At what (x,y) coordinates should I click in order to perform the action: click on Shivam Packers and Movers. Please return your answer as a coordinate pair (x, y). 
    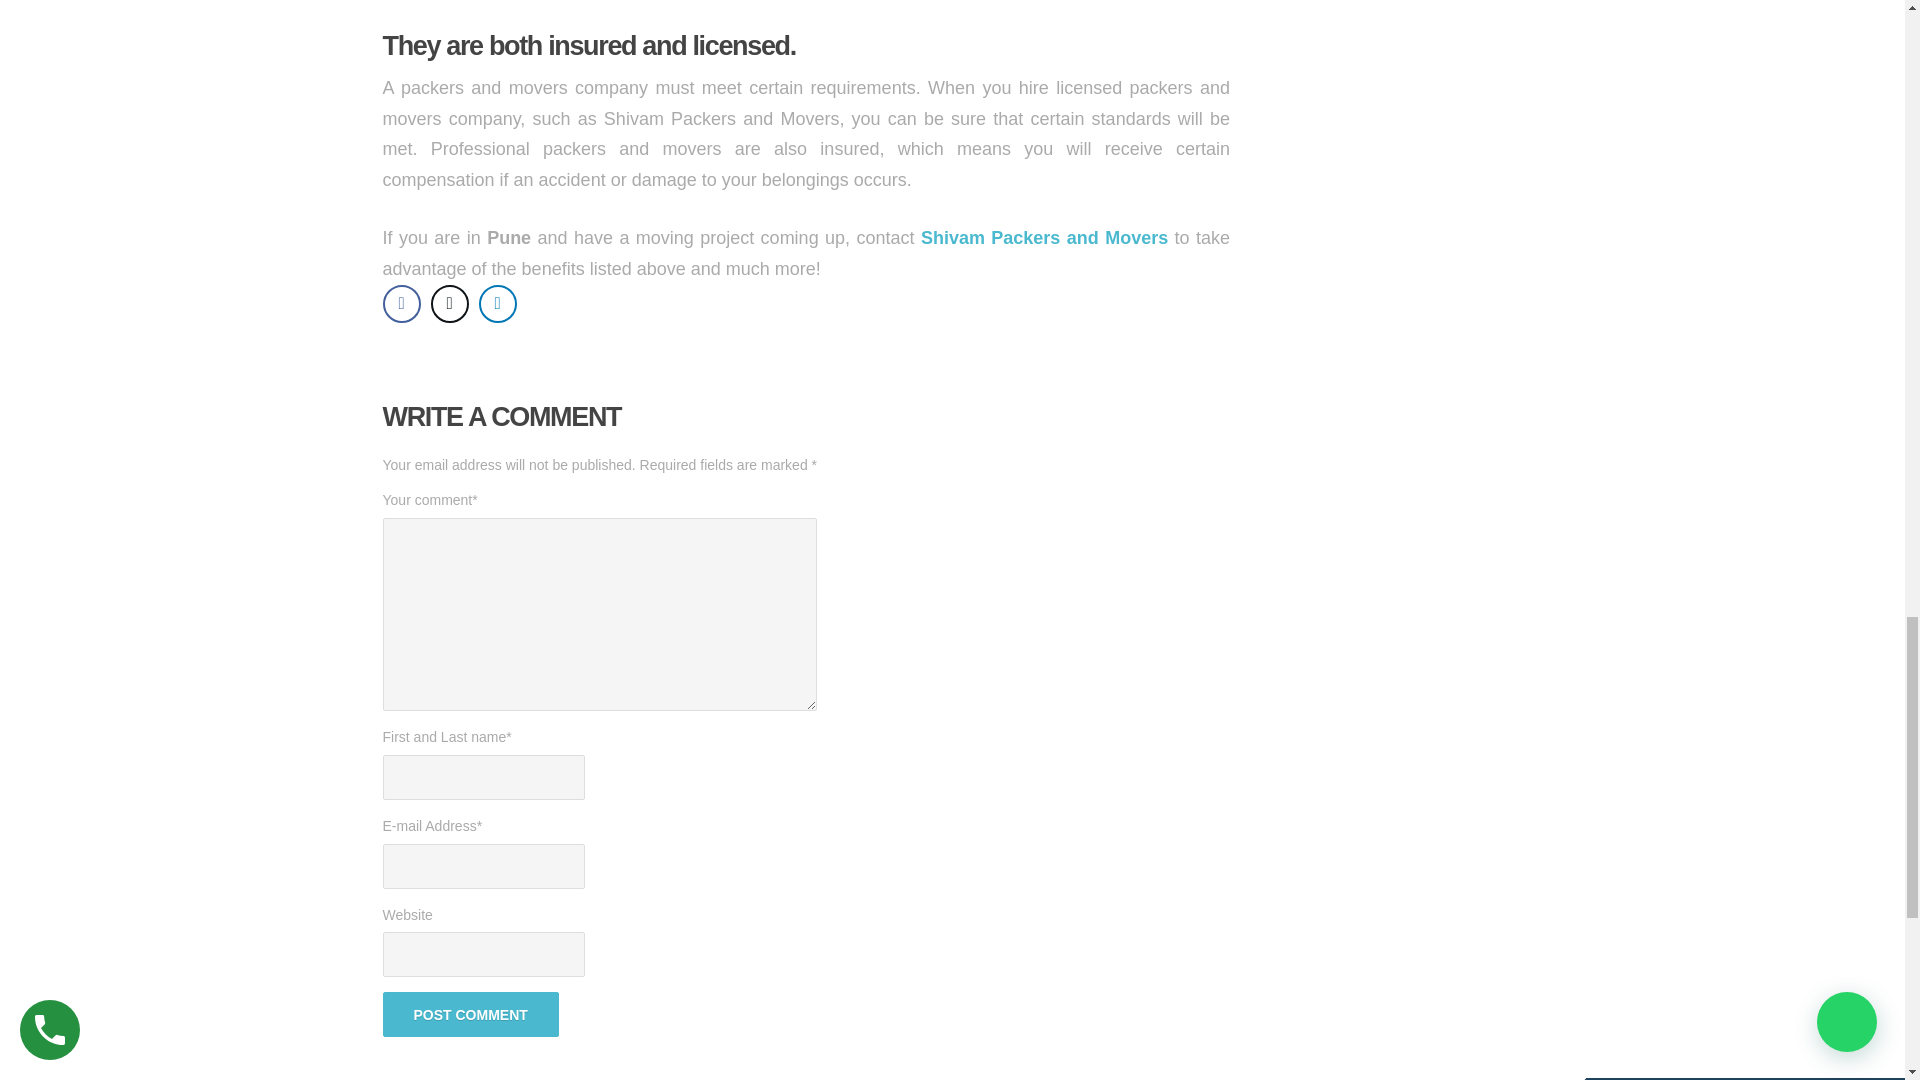
    Looking at the image, I should click on (1044, 238).